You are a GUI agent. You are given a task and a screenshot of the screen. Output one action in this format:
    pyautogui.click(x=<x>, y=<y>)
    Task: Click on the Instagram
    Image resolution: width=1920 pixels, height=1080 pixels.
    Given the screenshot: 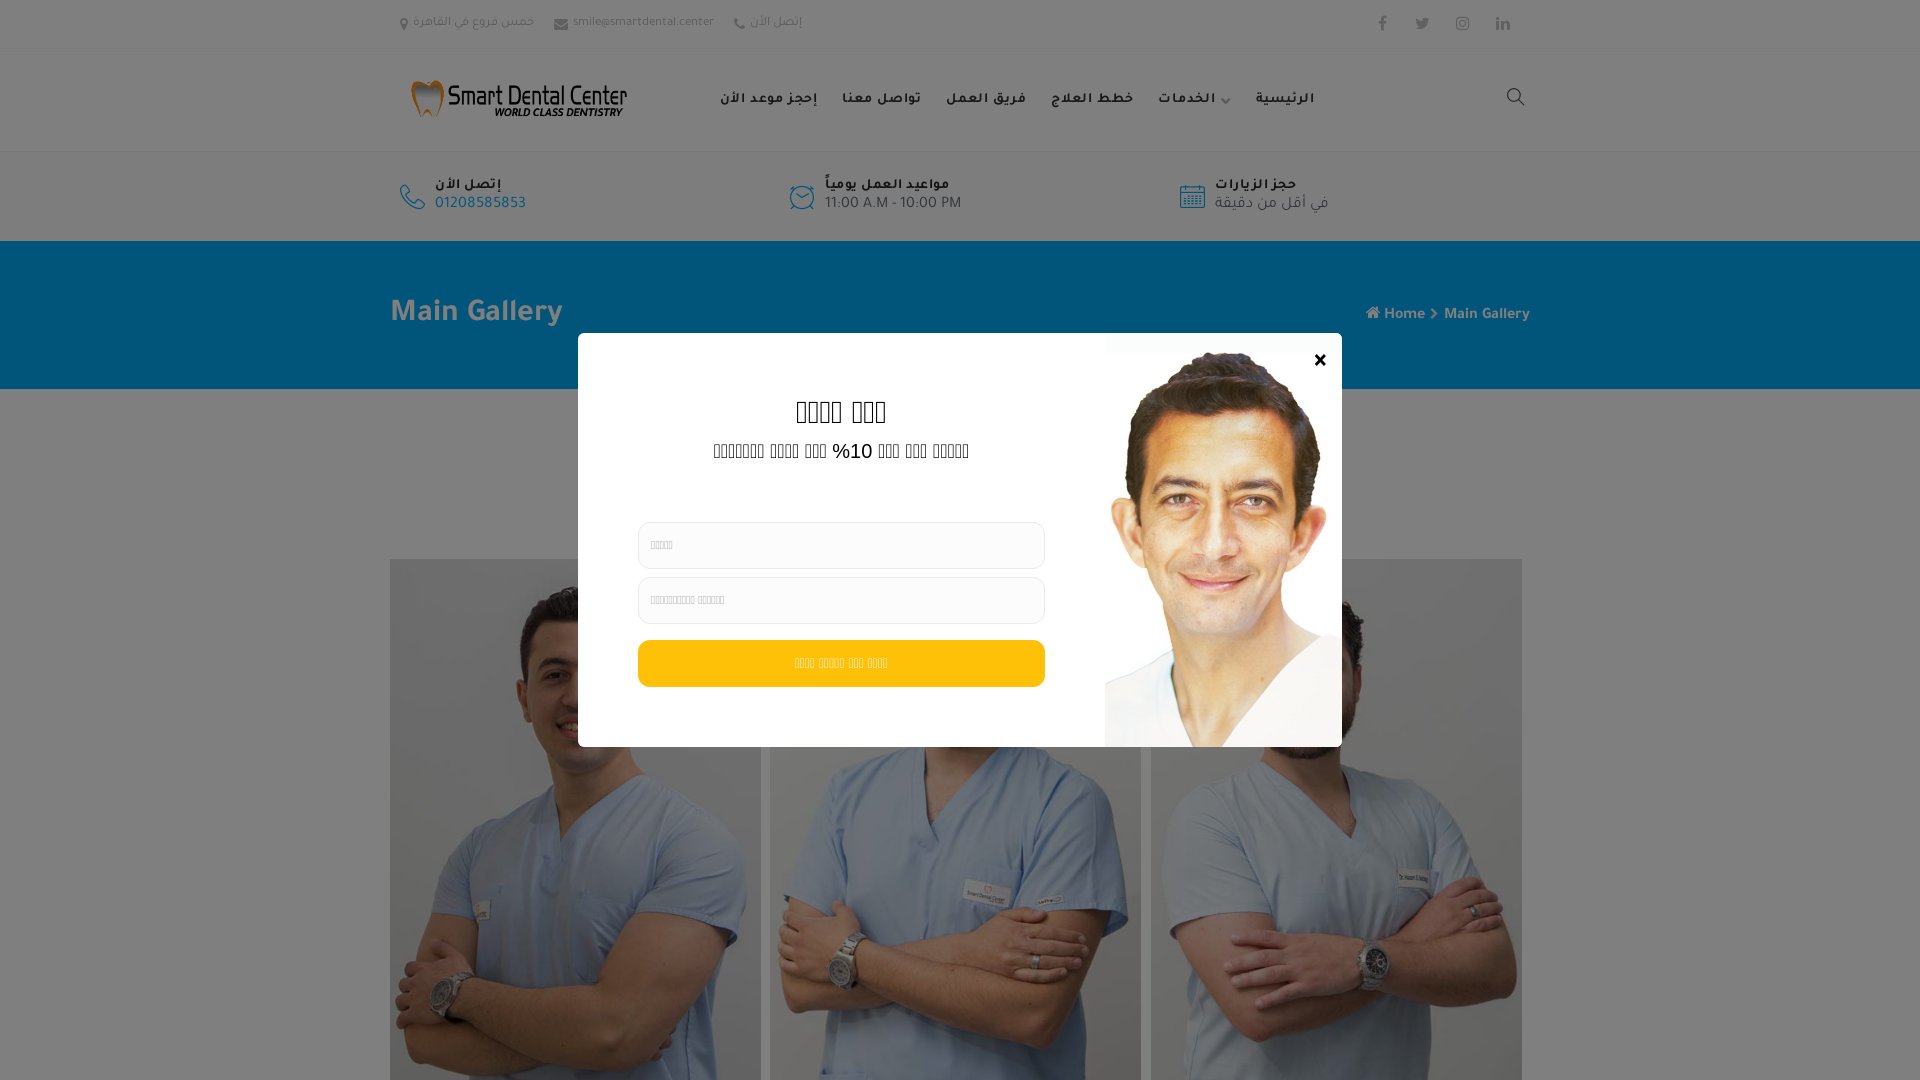 What is the action you would take?
    pyautogui.click(x=1462, y=24)
    